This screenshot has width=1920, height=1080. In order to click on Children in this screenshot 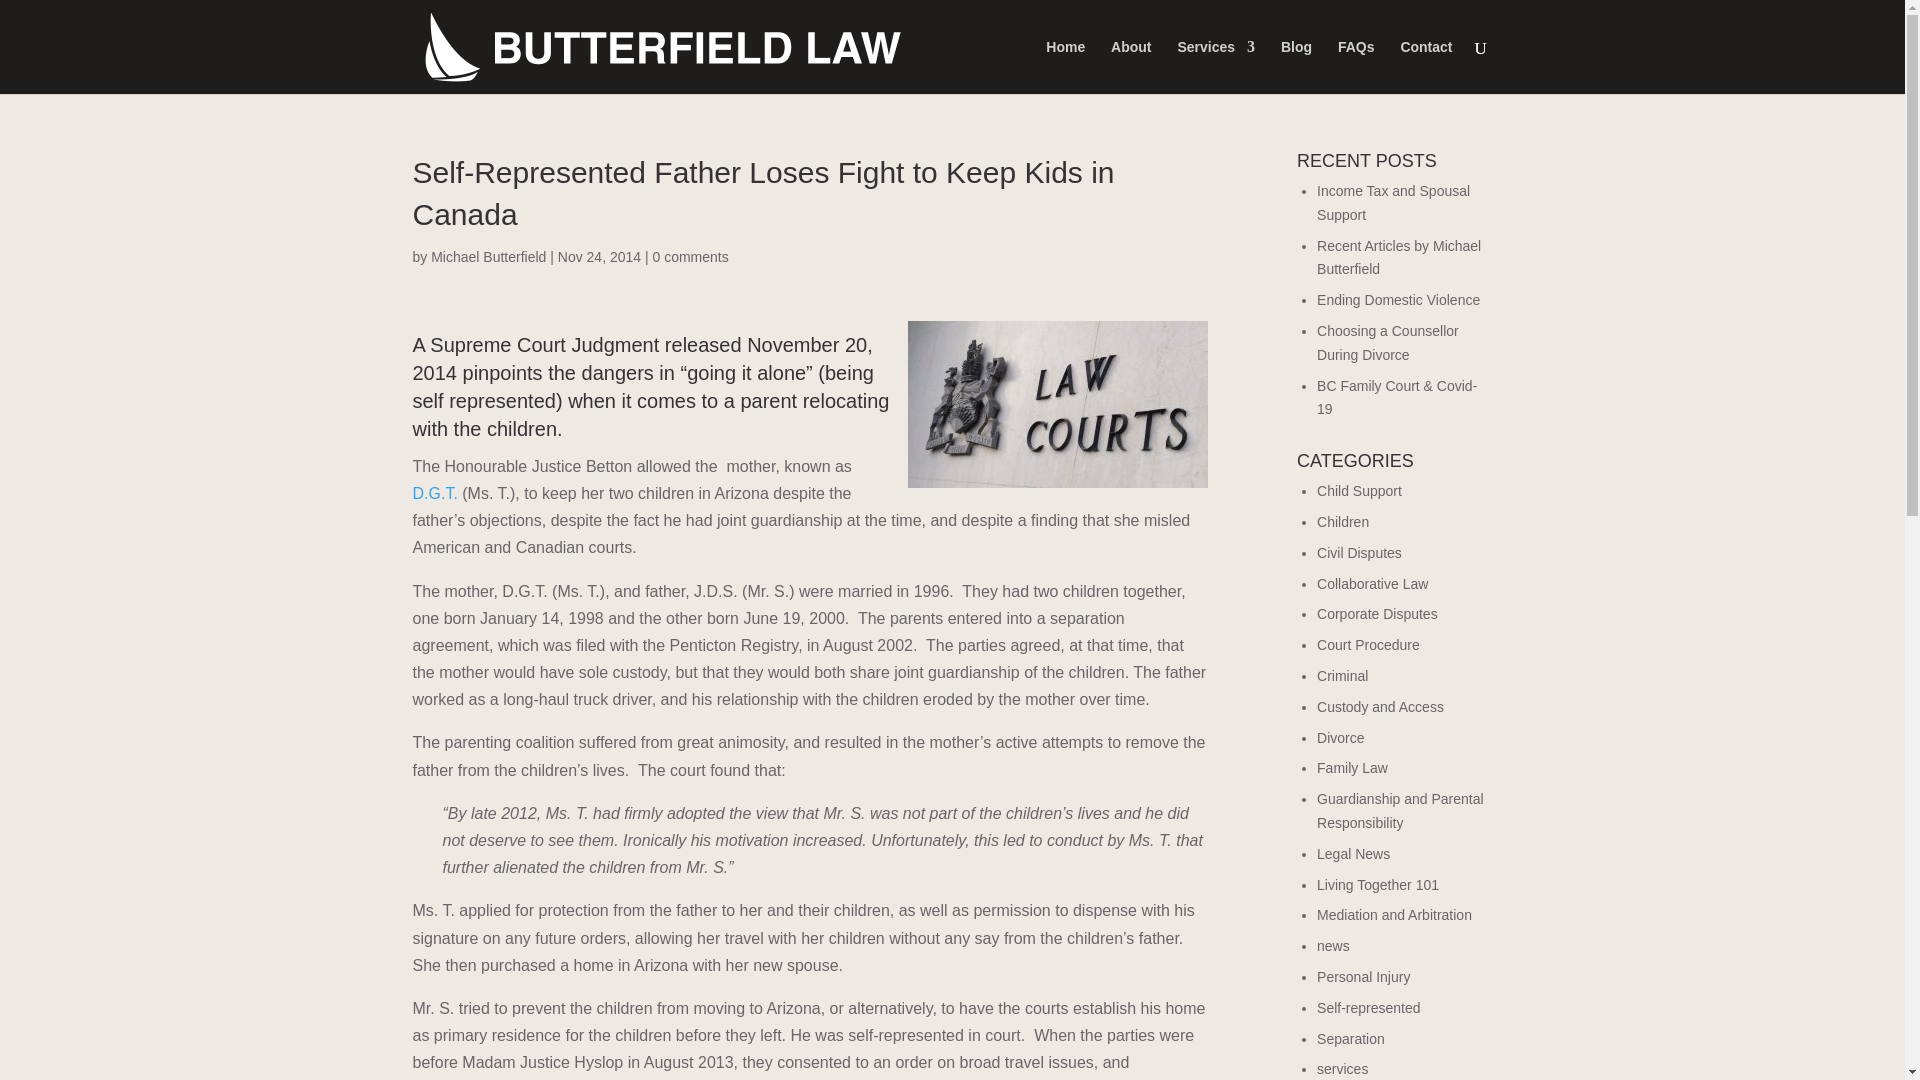, I will do `click(1342, 522)`.